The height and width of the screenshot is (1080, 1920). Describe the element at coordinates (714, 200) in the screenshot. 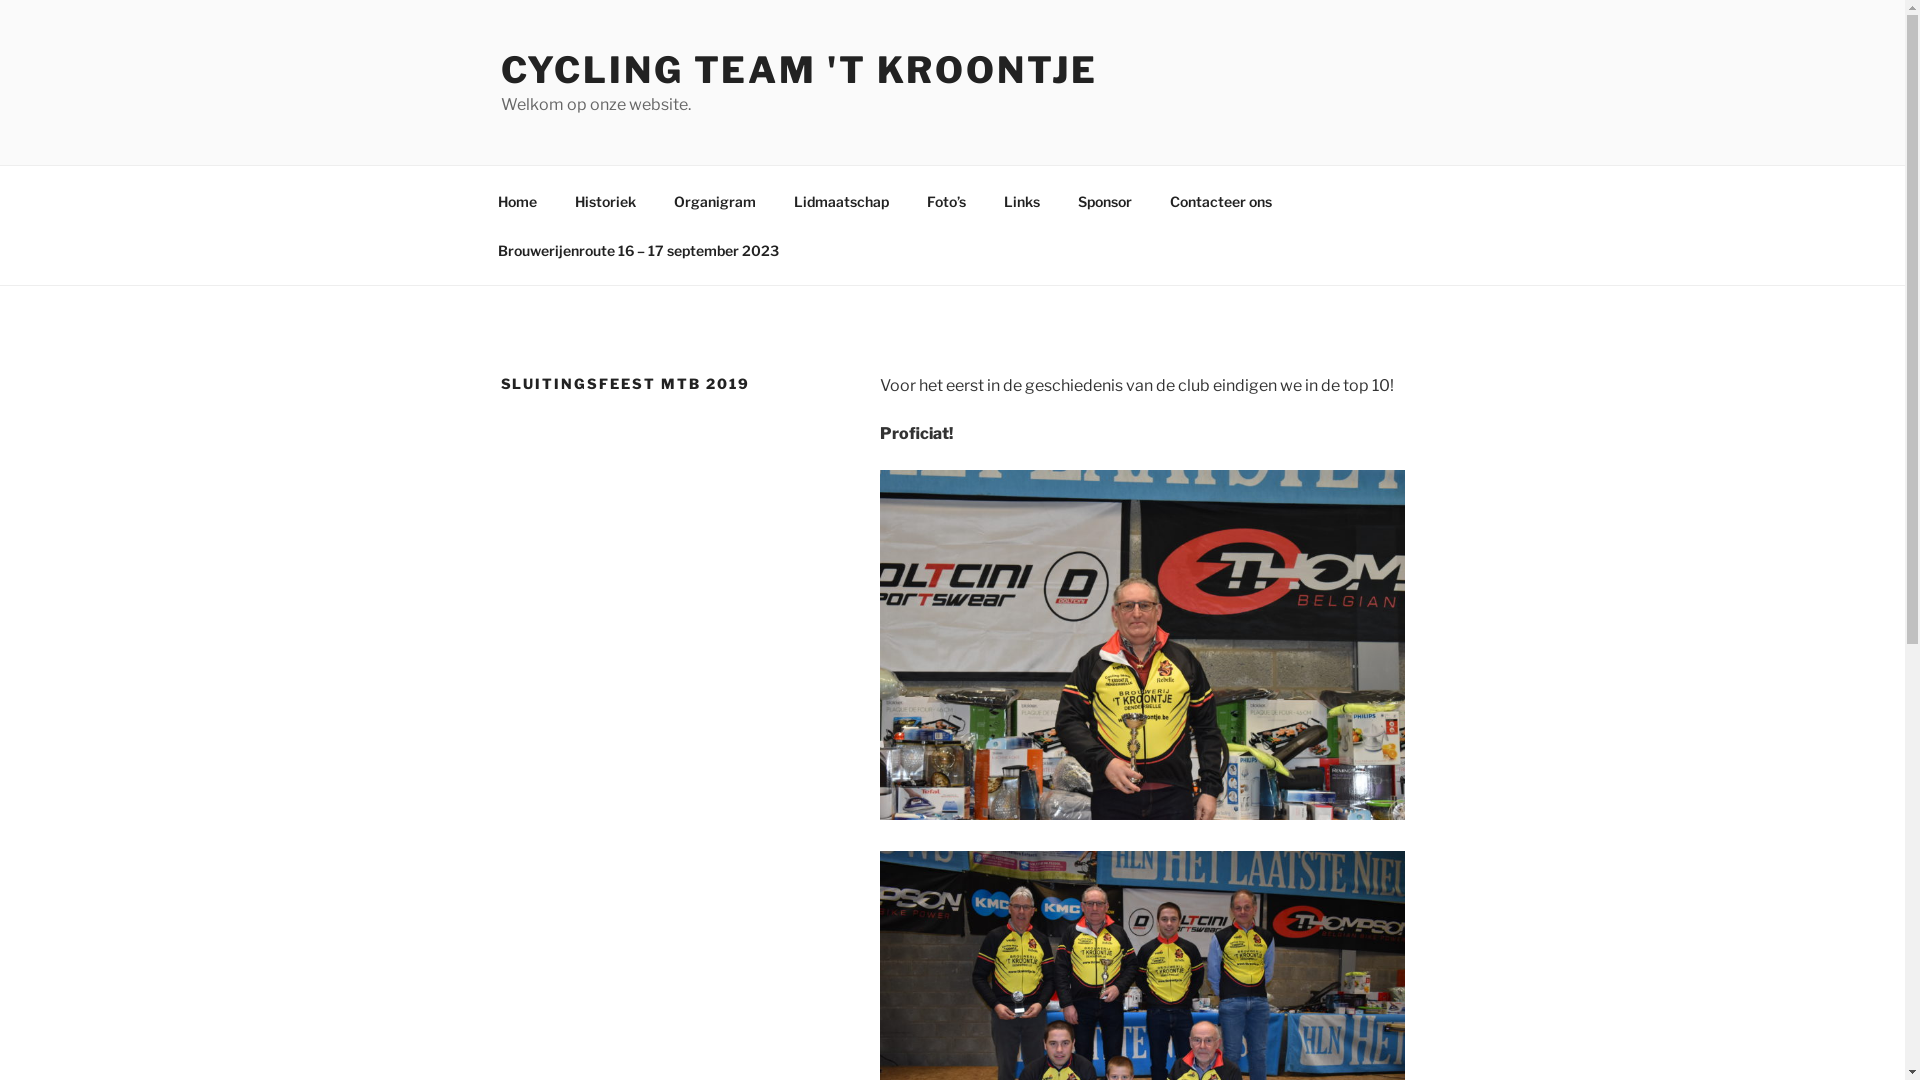

I see `Organigram` at that location.